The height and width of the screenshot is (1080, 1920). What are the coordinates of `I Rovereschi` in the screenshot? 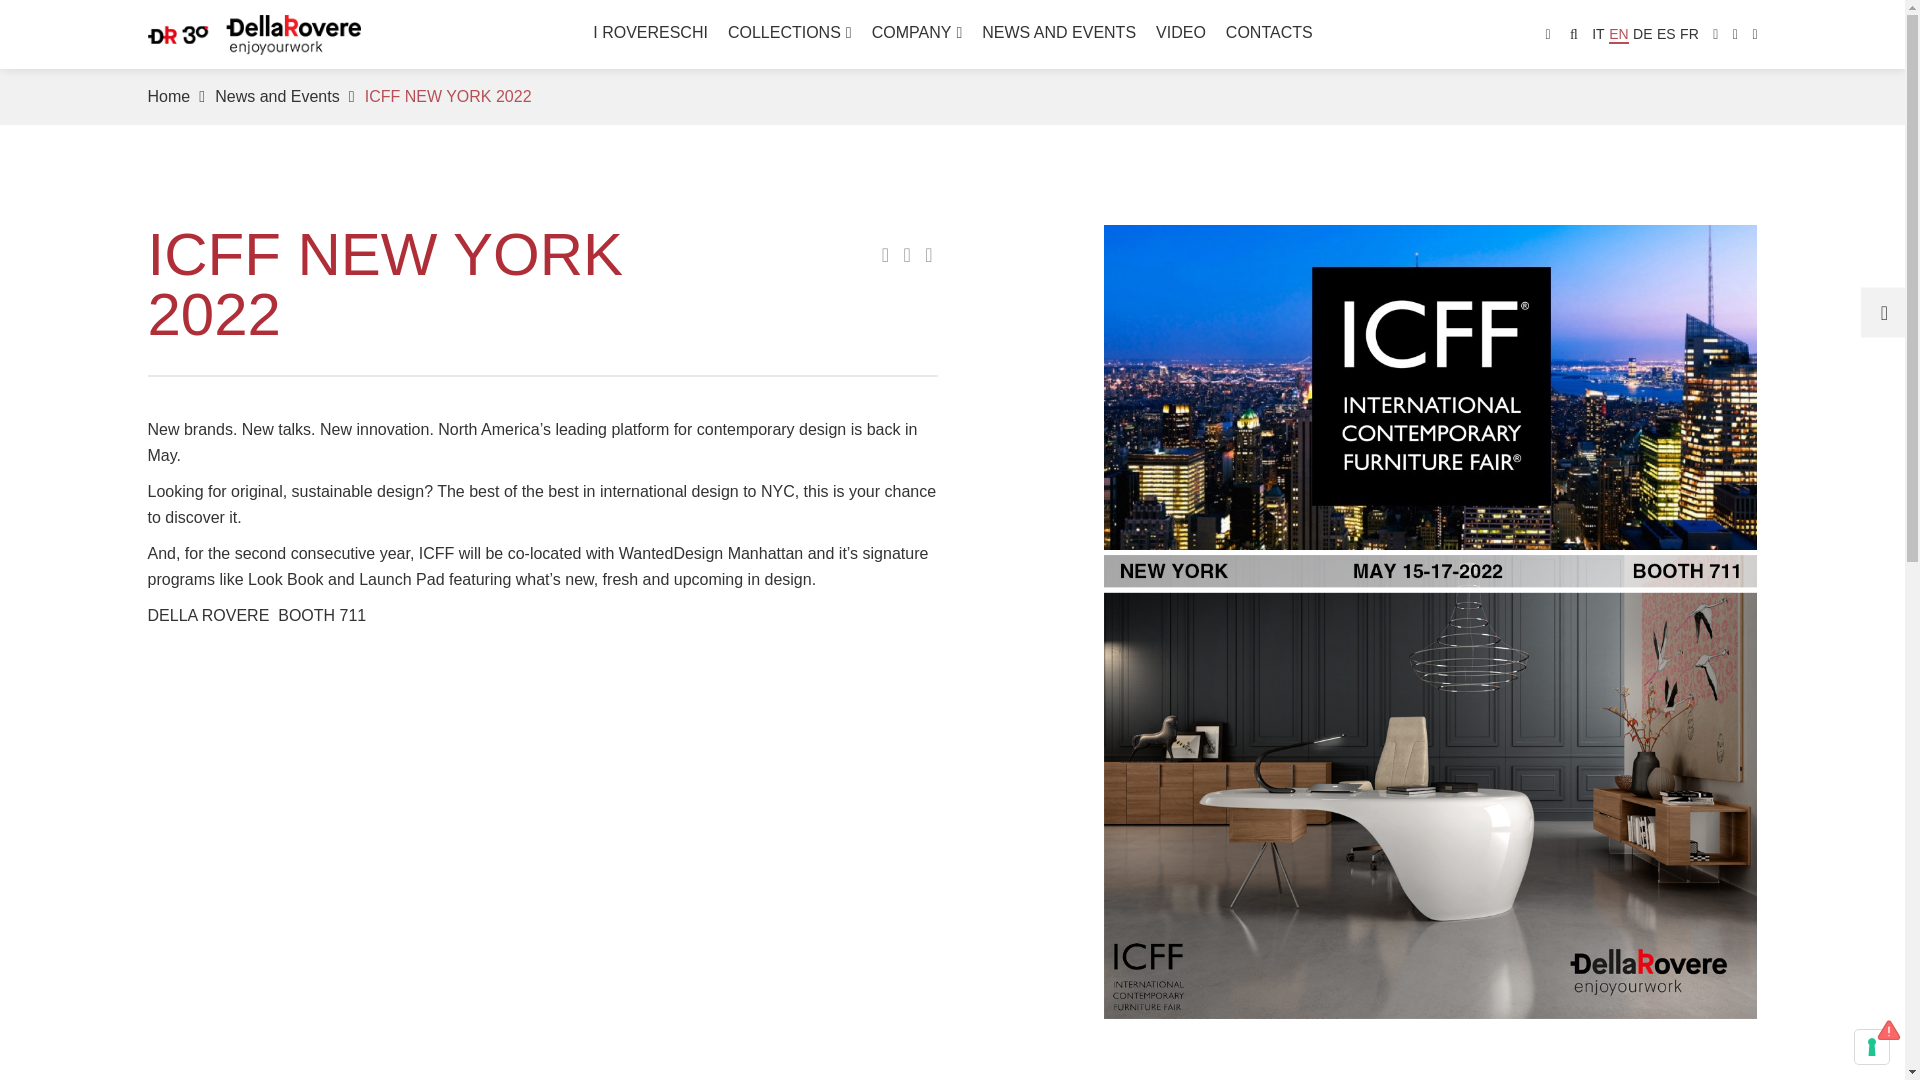 It's located at (650, 32).